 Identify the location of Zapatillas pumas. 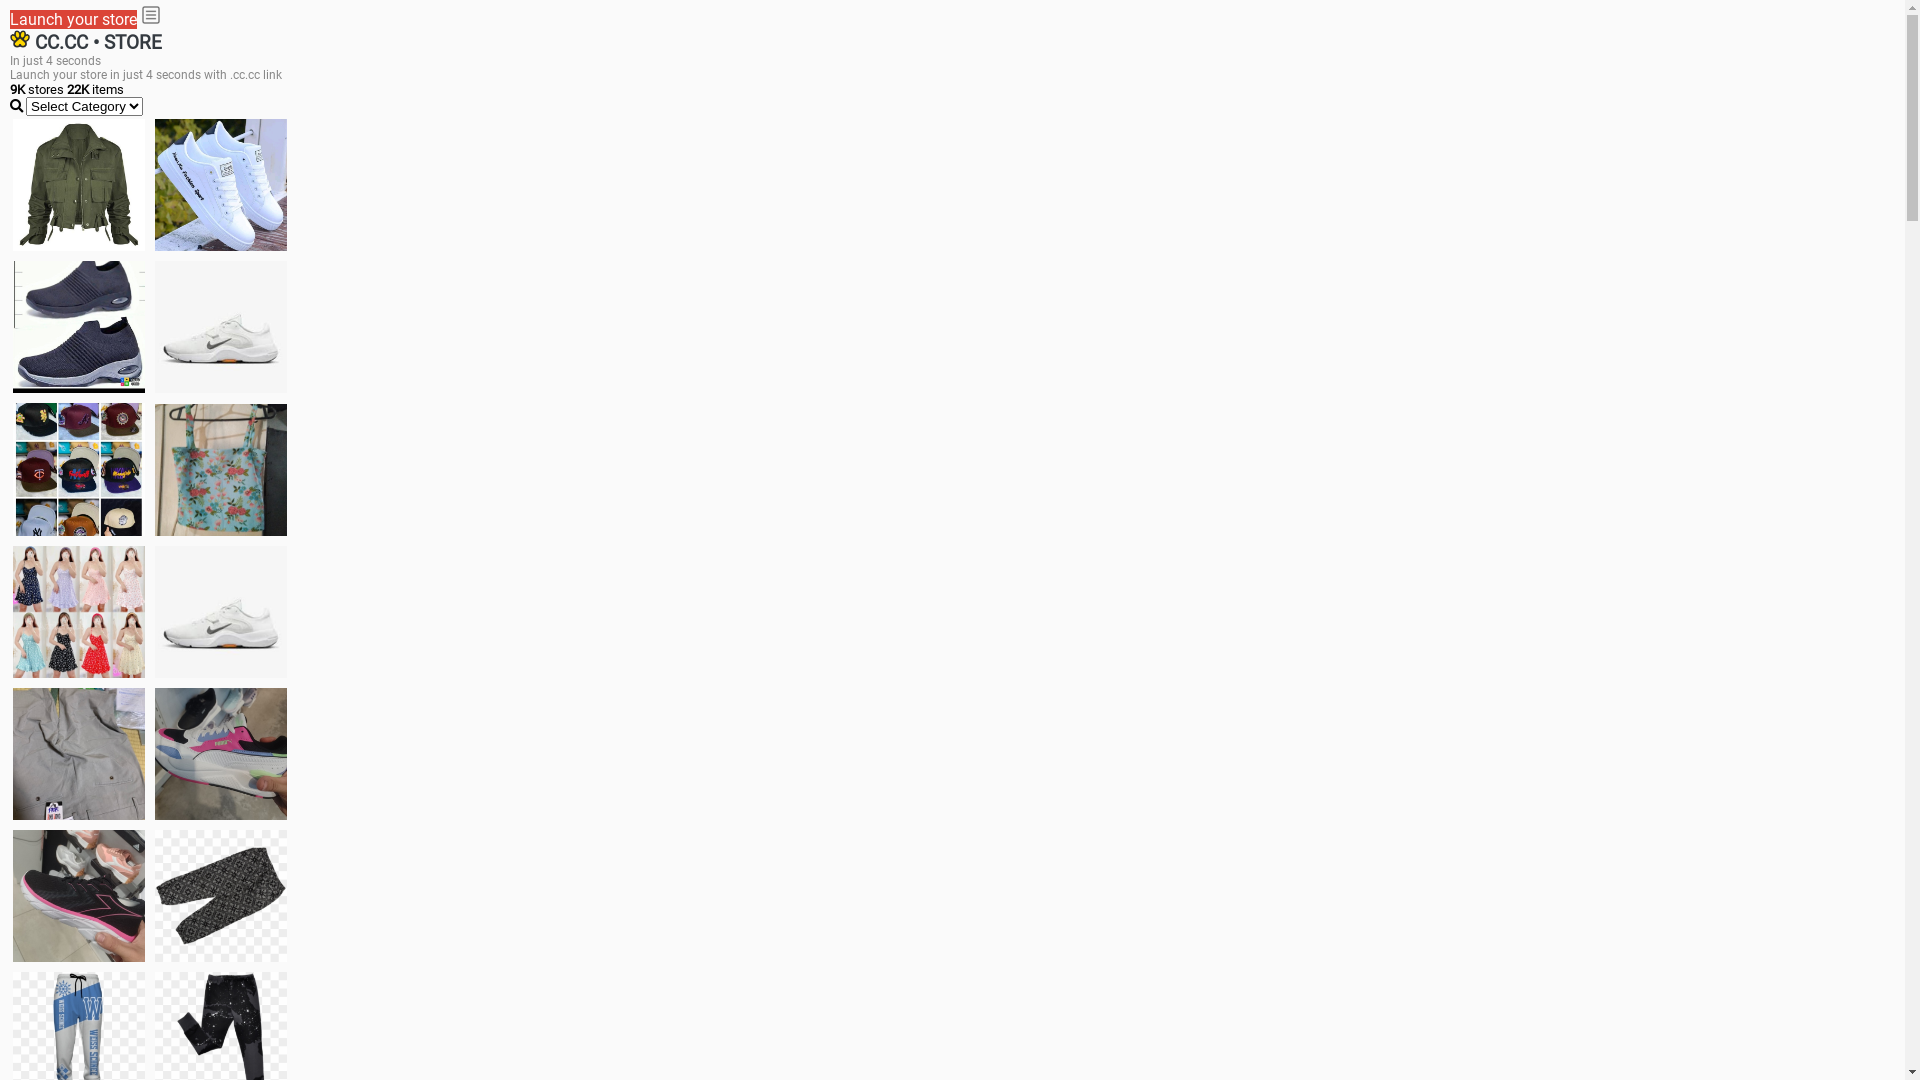
(221, 754).